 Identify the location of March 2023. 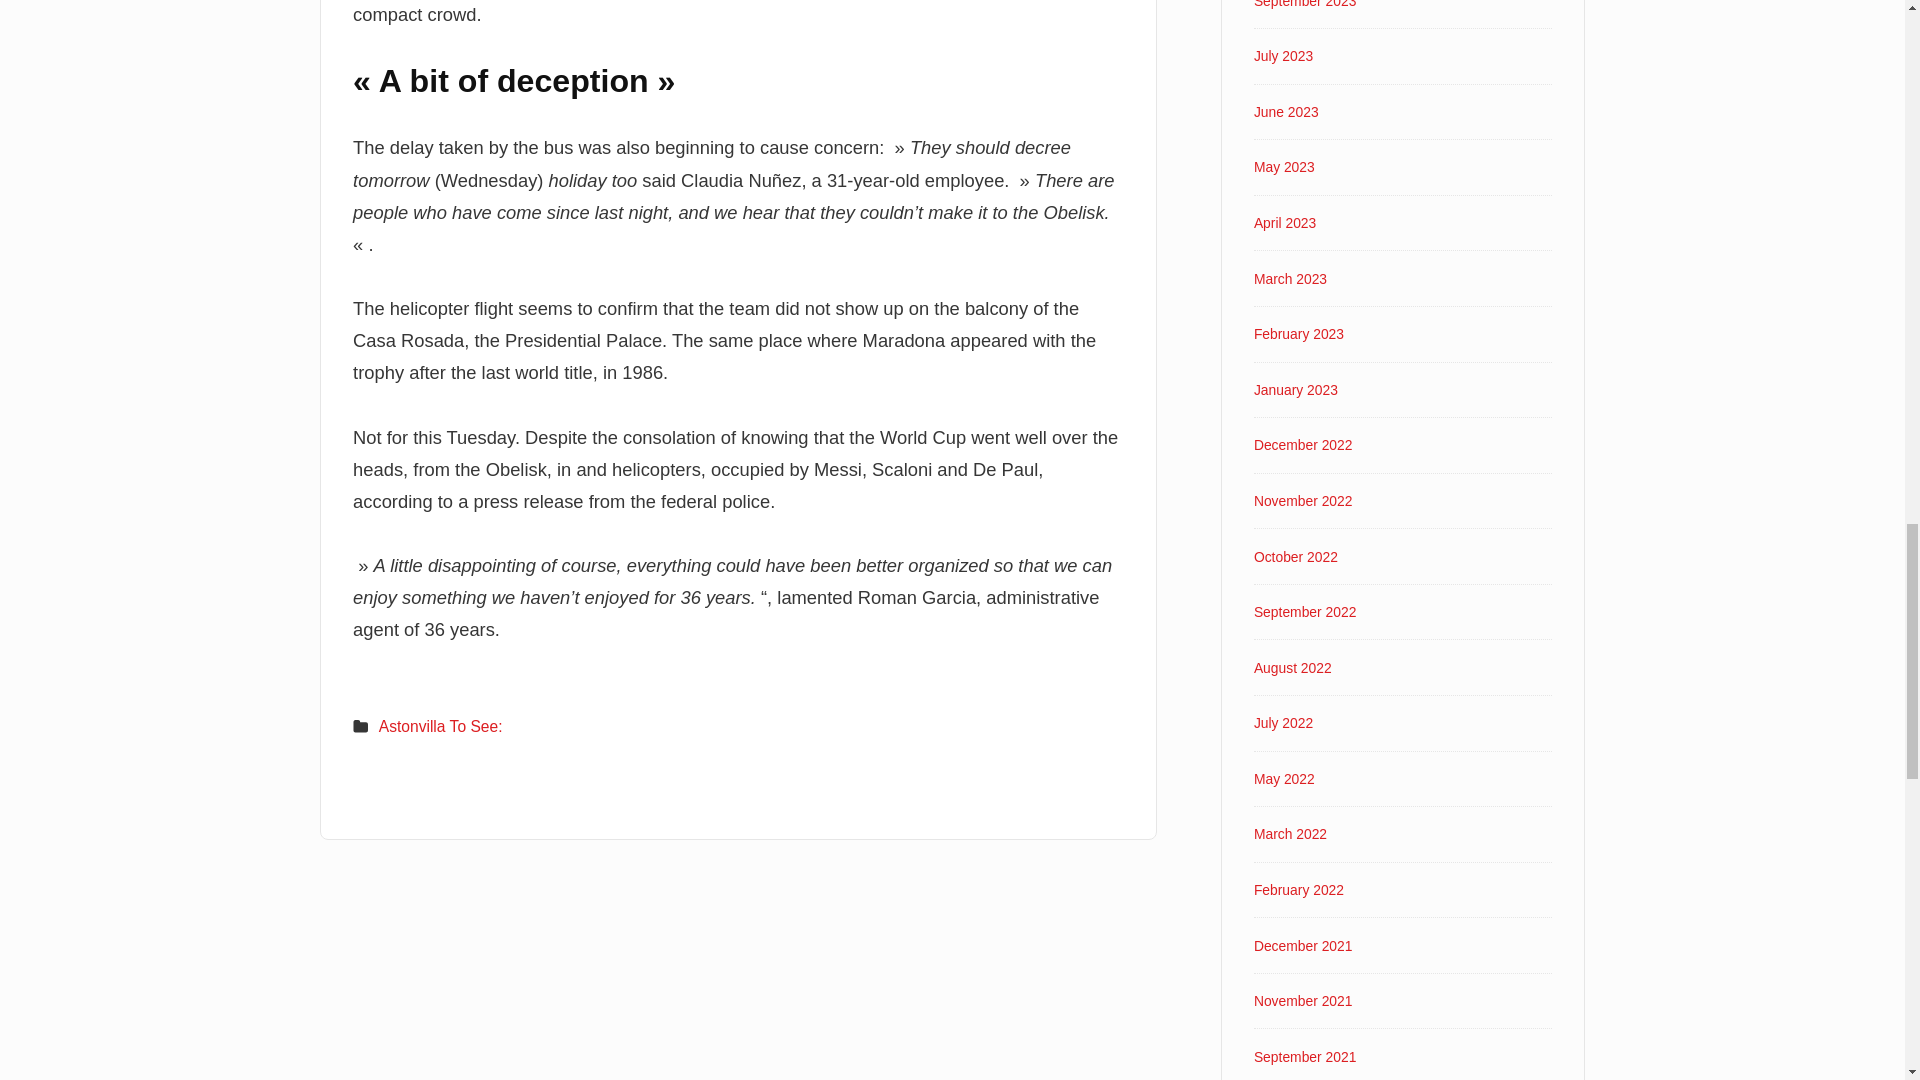
(1290, 279).